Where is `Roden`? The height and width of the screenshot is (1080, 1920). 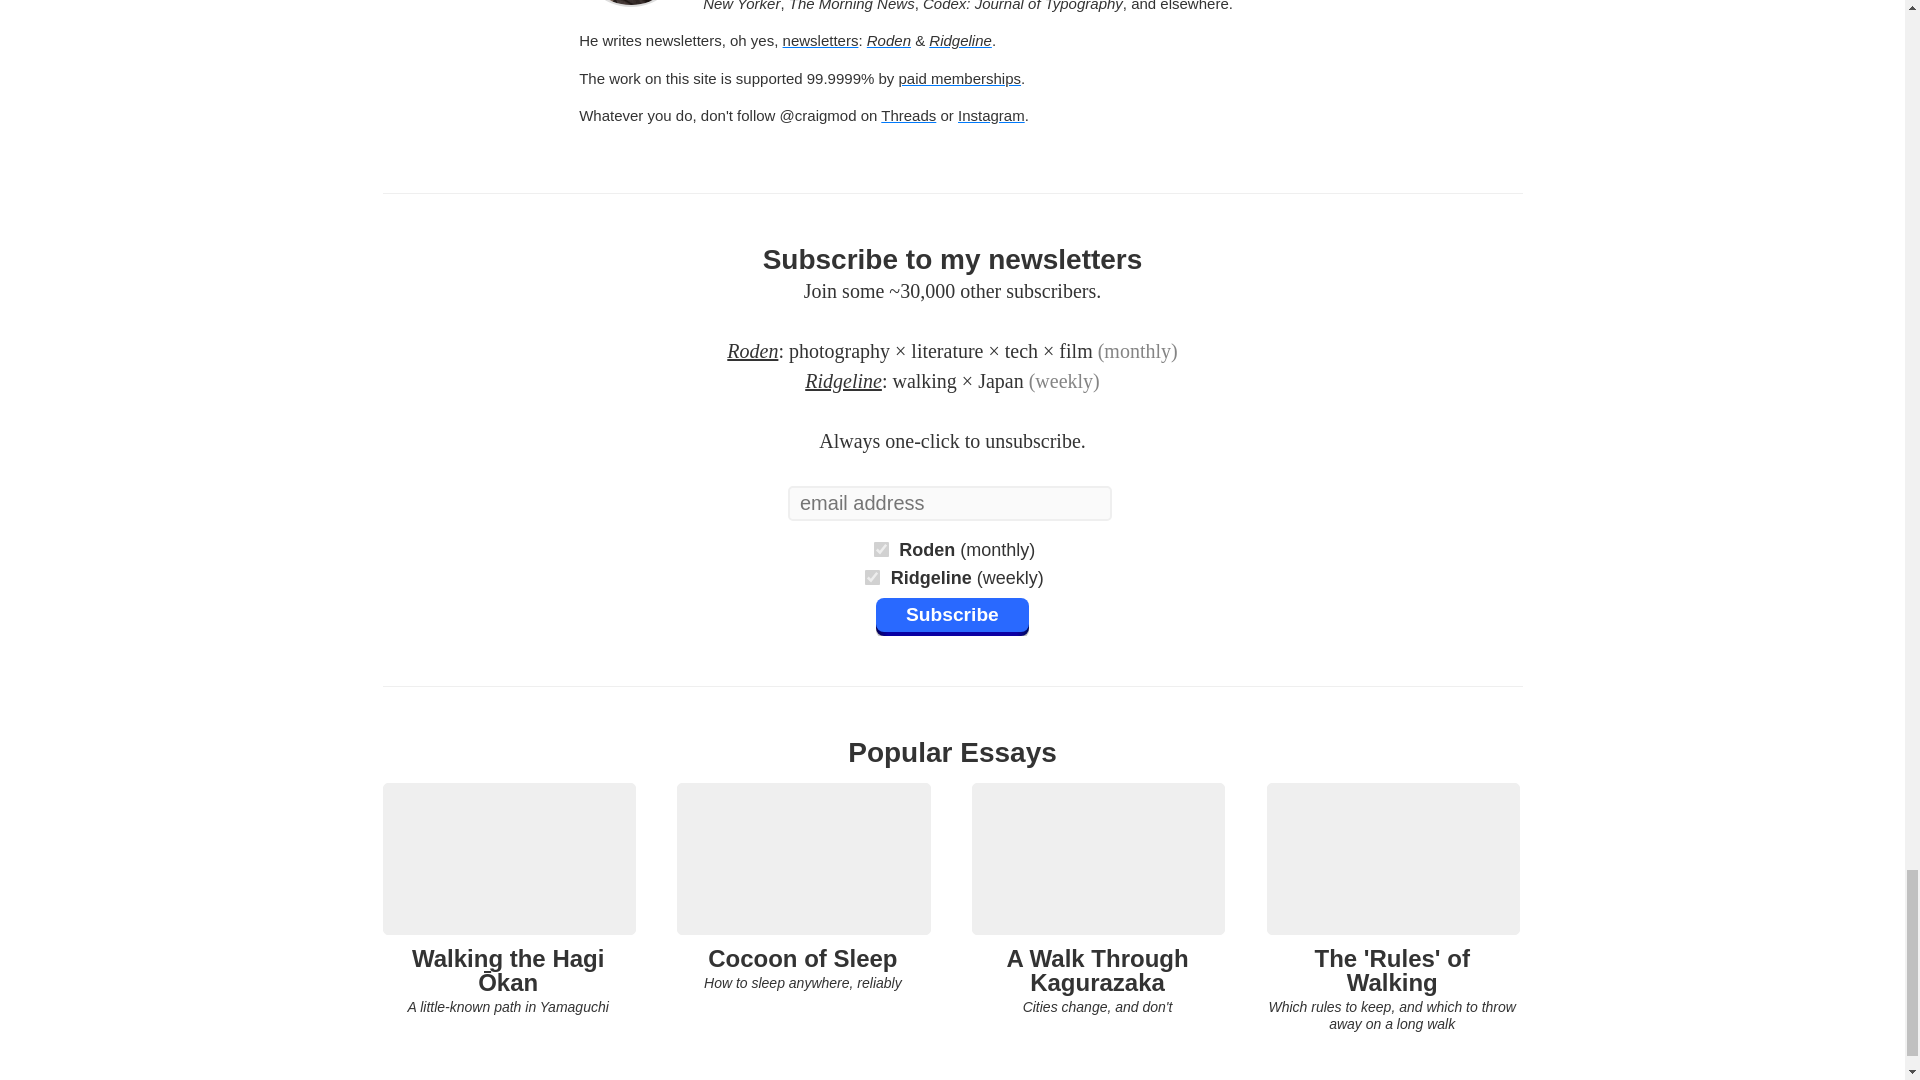
Roden is located at coordinates (752, 350).